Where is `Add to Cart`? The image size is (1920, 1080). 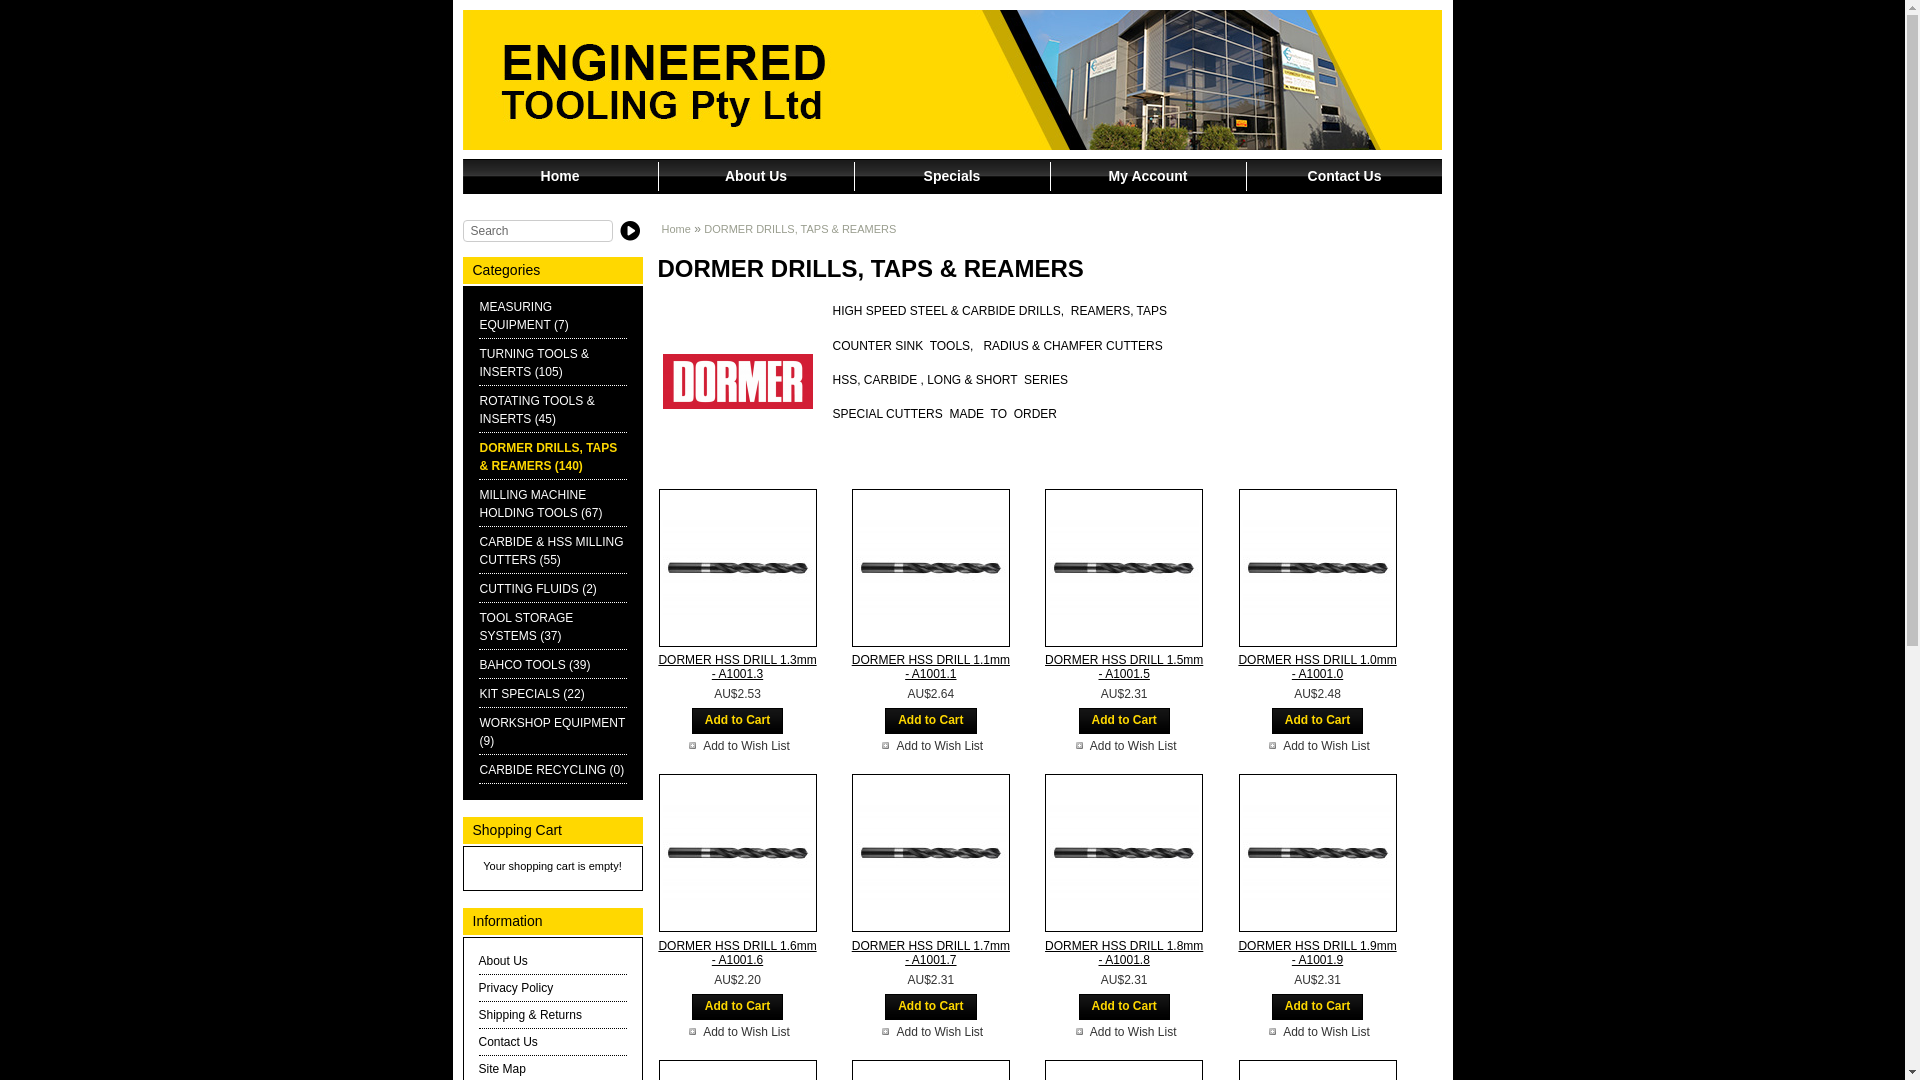
Add to Cart is located at coordinates (738, 1007).